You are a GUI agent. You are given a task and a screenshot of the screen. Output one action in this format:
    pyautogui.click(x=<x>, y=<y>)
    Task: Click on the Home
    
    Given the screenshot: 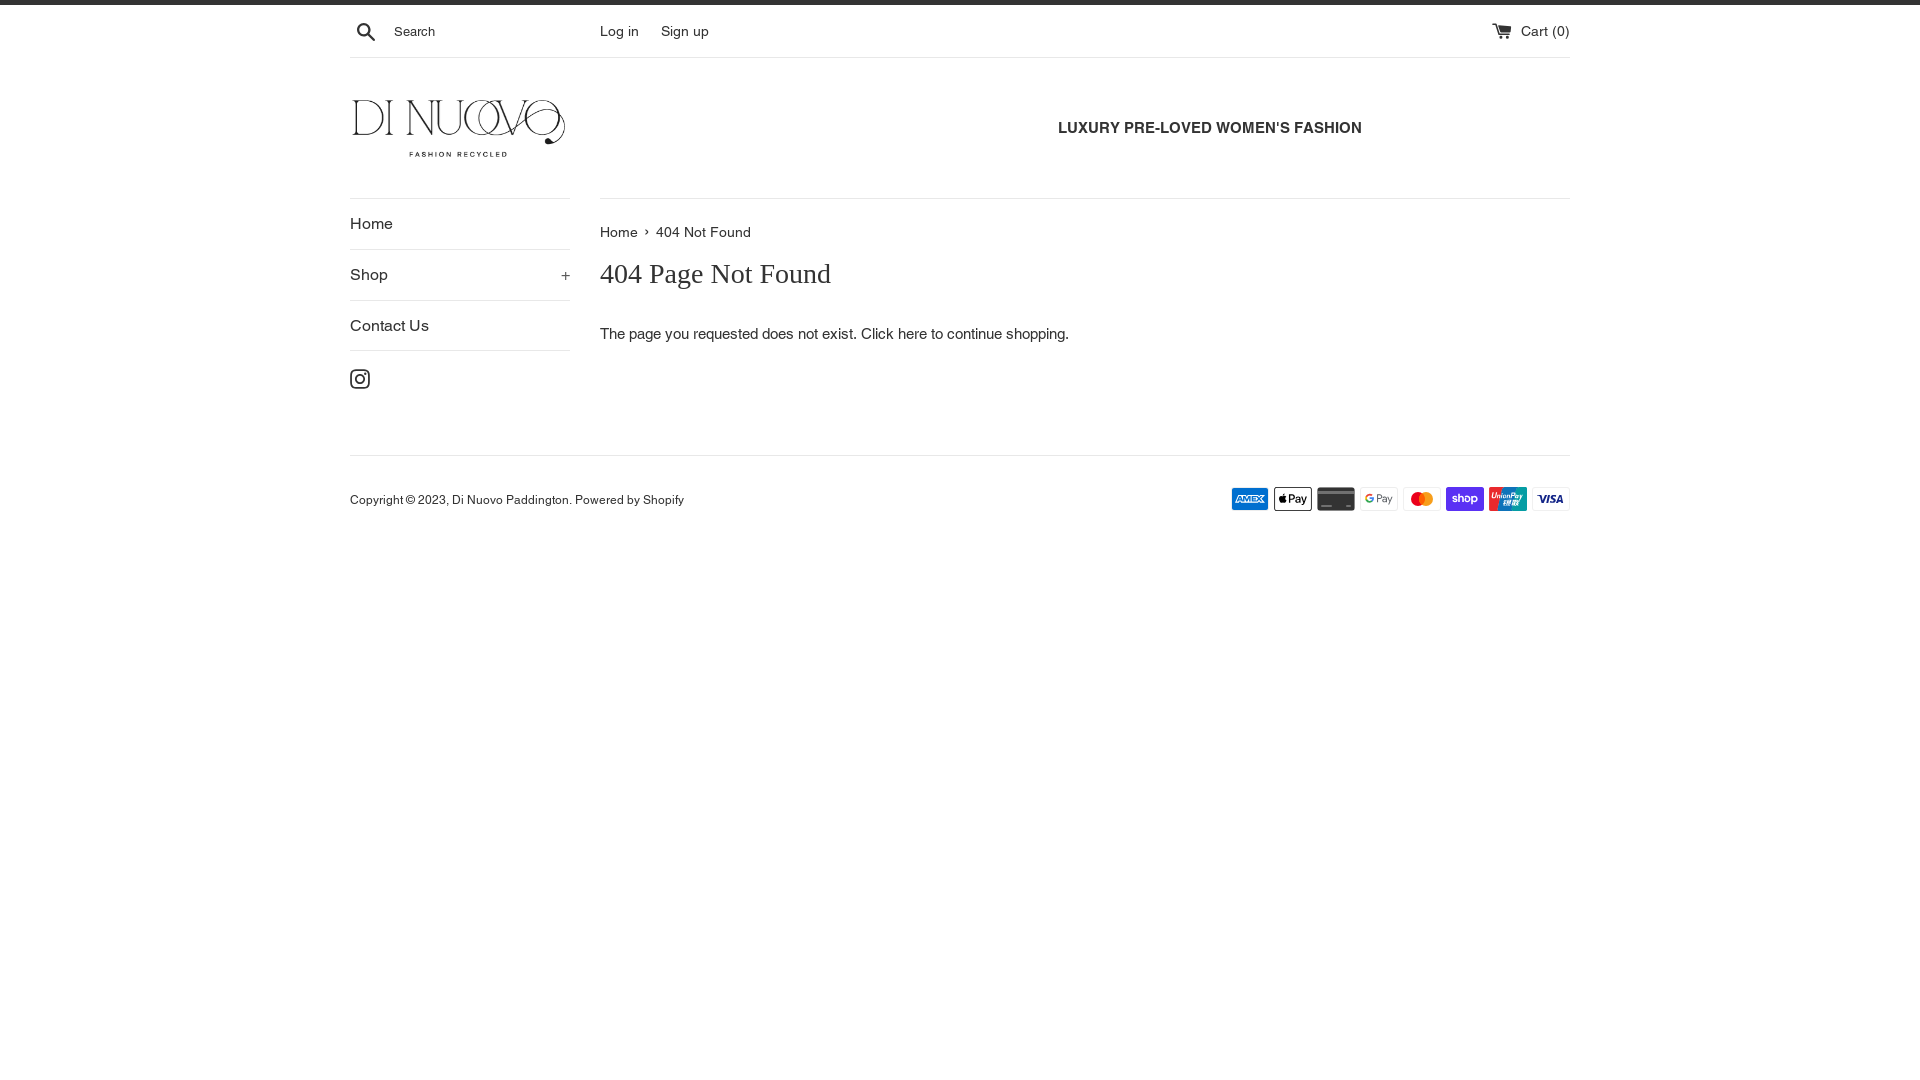 What is the action you would take?
    pyautogui.click(x=460, y=224)
    